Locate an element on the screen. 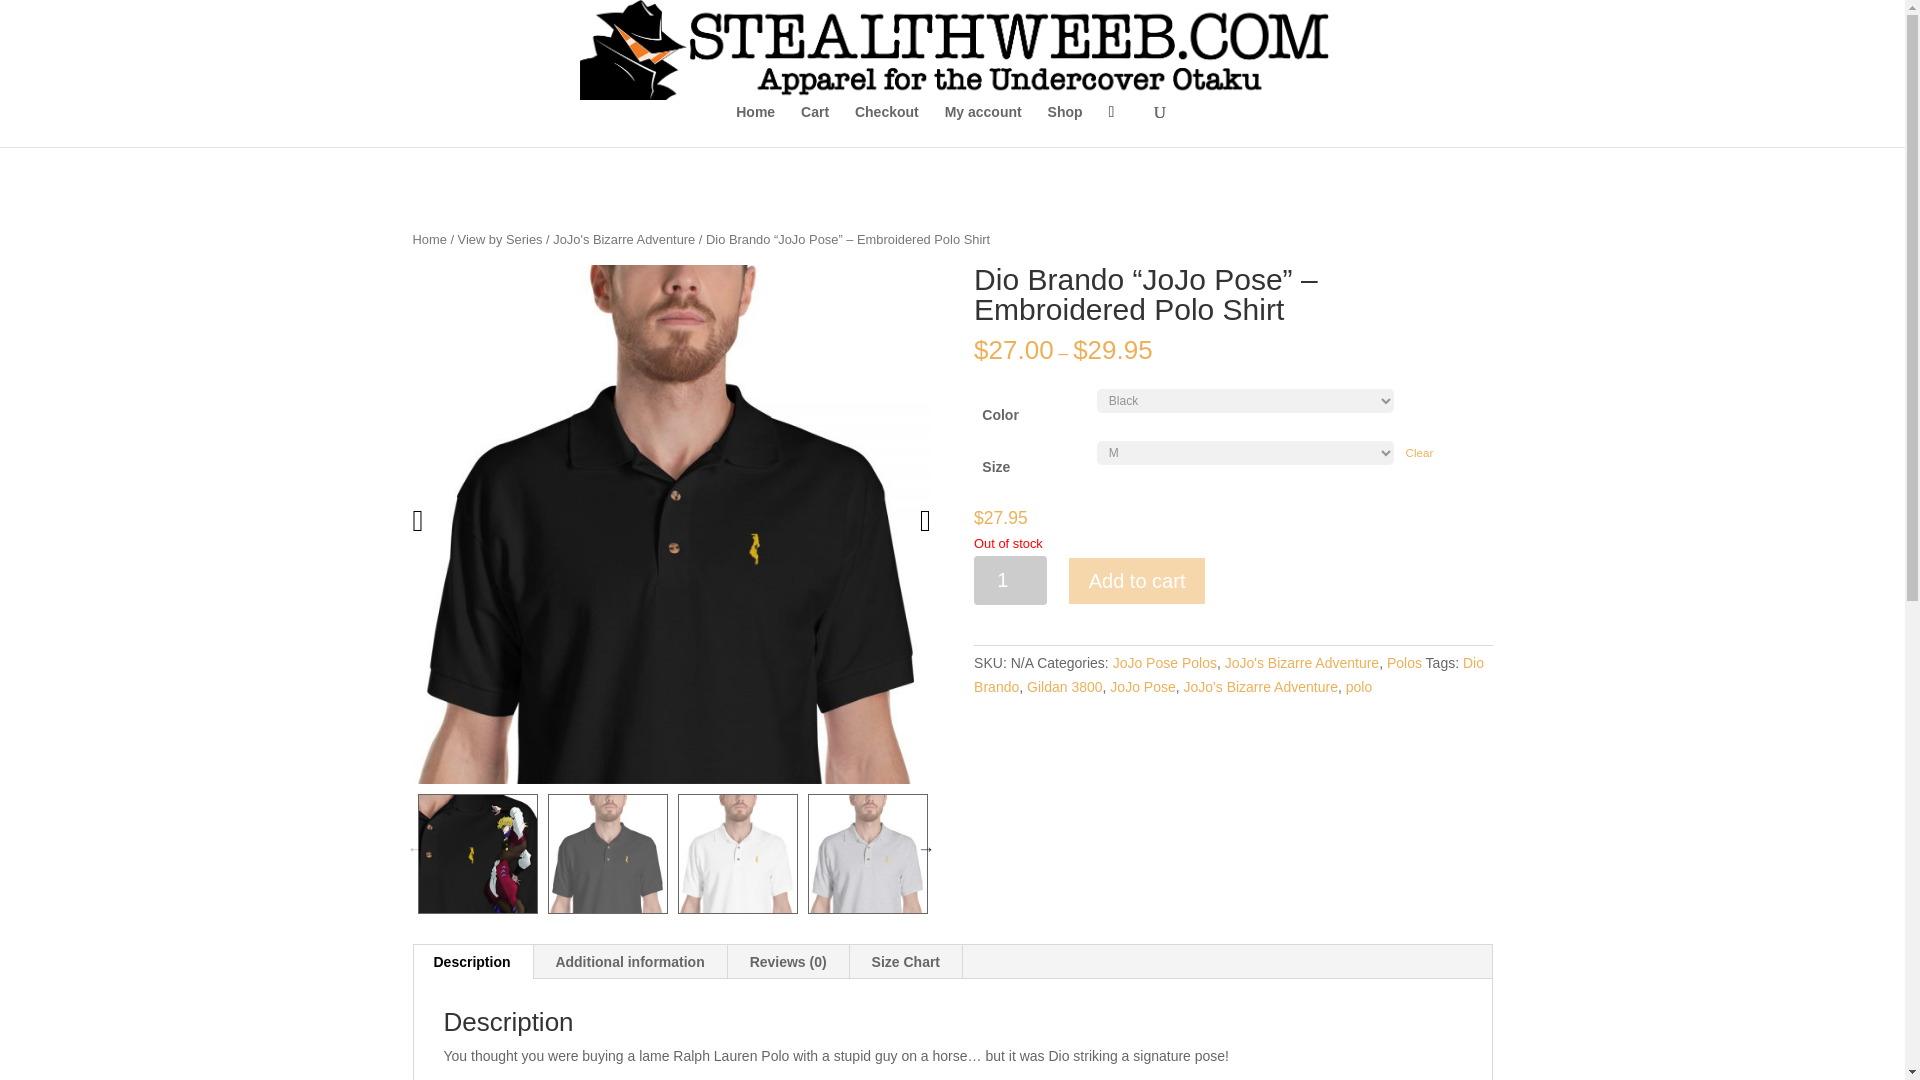 The image size is (1920, 1080). JoJo Pose Polos is located at coordinates (1165, 662).